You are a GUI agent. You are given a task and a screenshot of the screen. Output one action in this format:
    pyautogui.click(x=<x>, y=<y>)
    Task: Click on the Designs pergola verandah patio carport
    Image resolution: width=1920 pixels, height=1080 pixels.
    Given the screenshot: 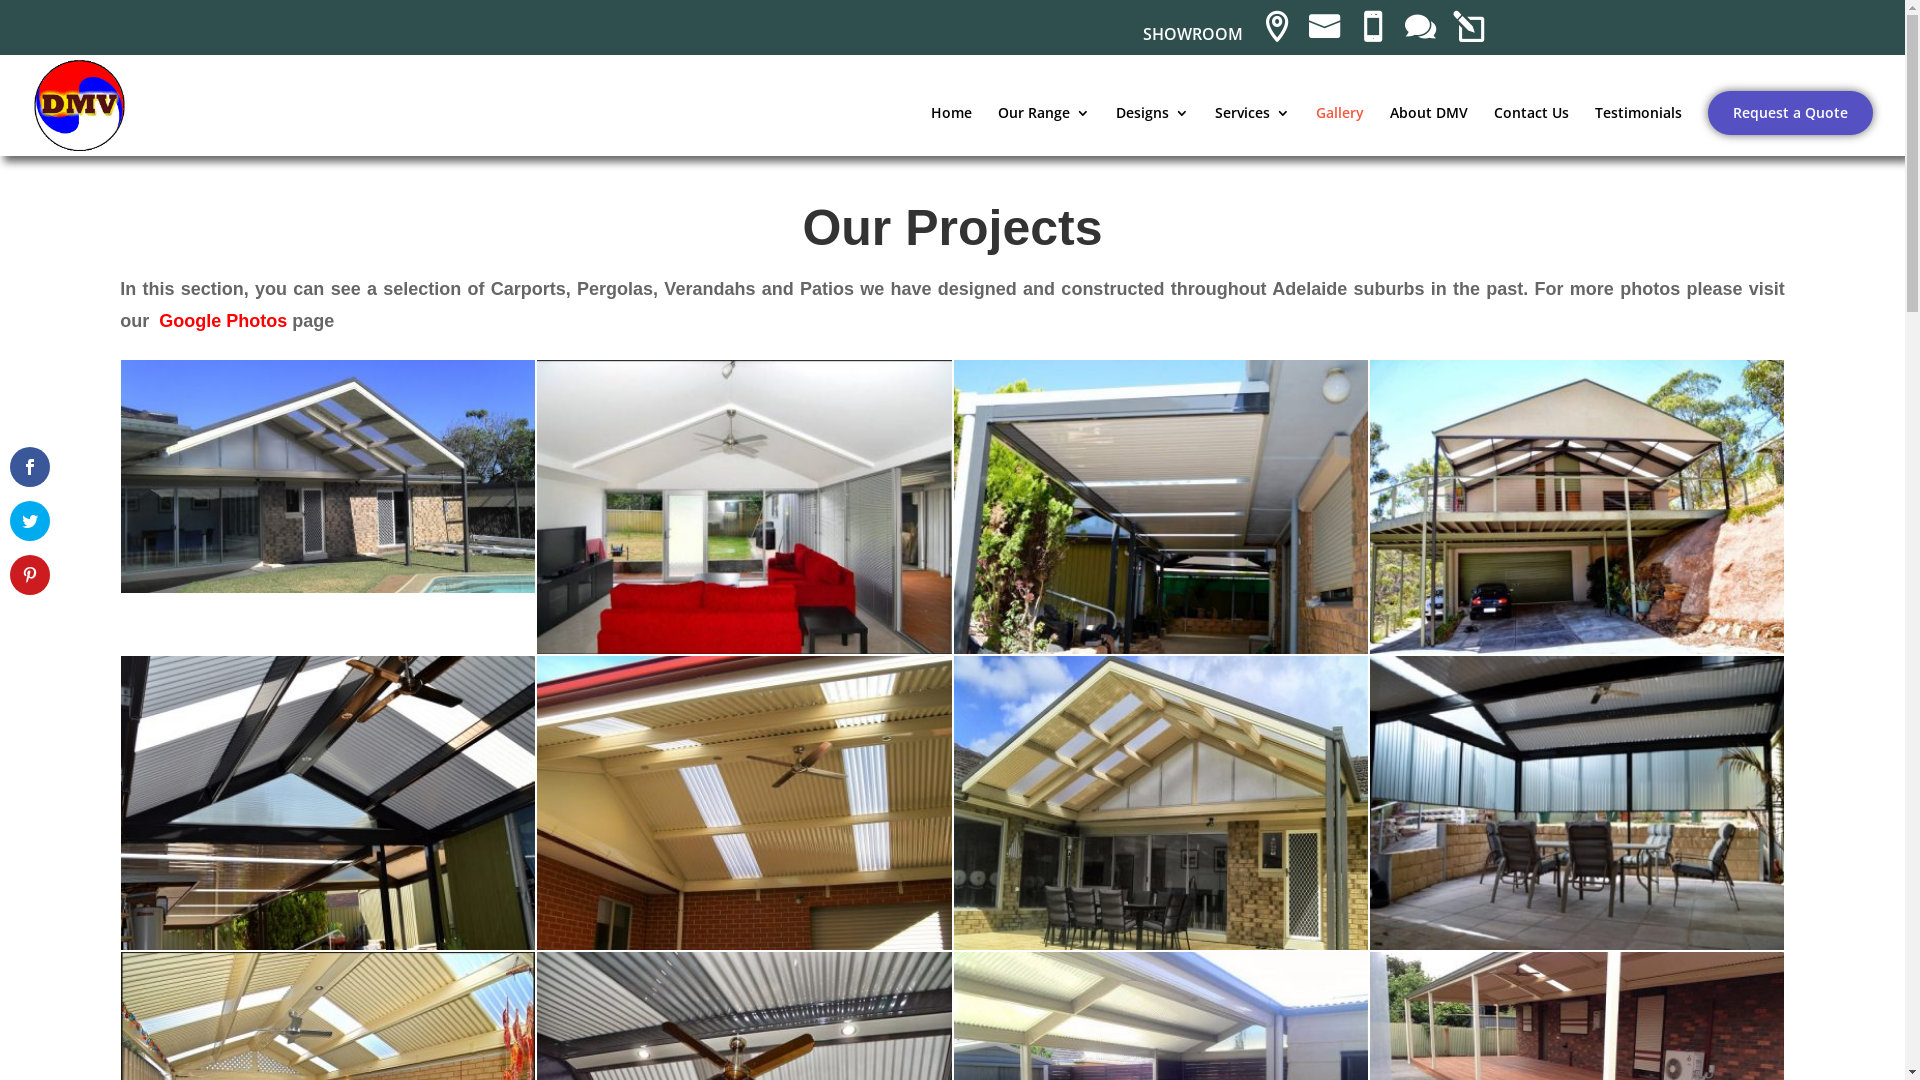 What is the action you would take?
    pyautogui.click(x=328, y=588)
    